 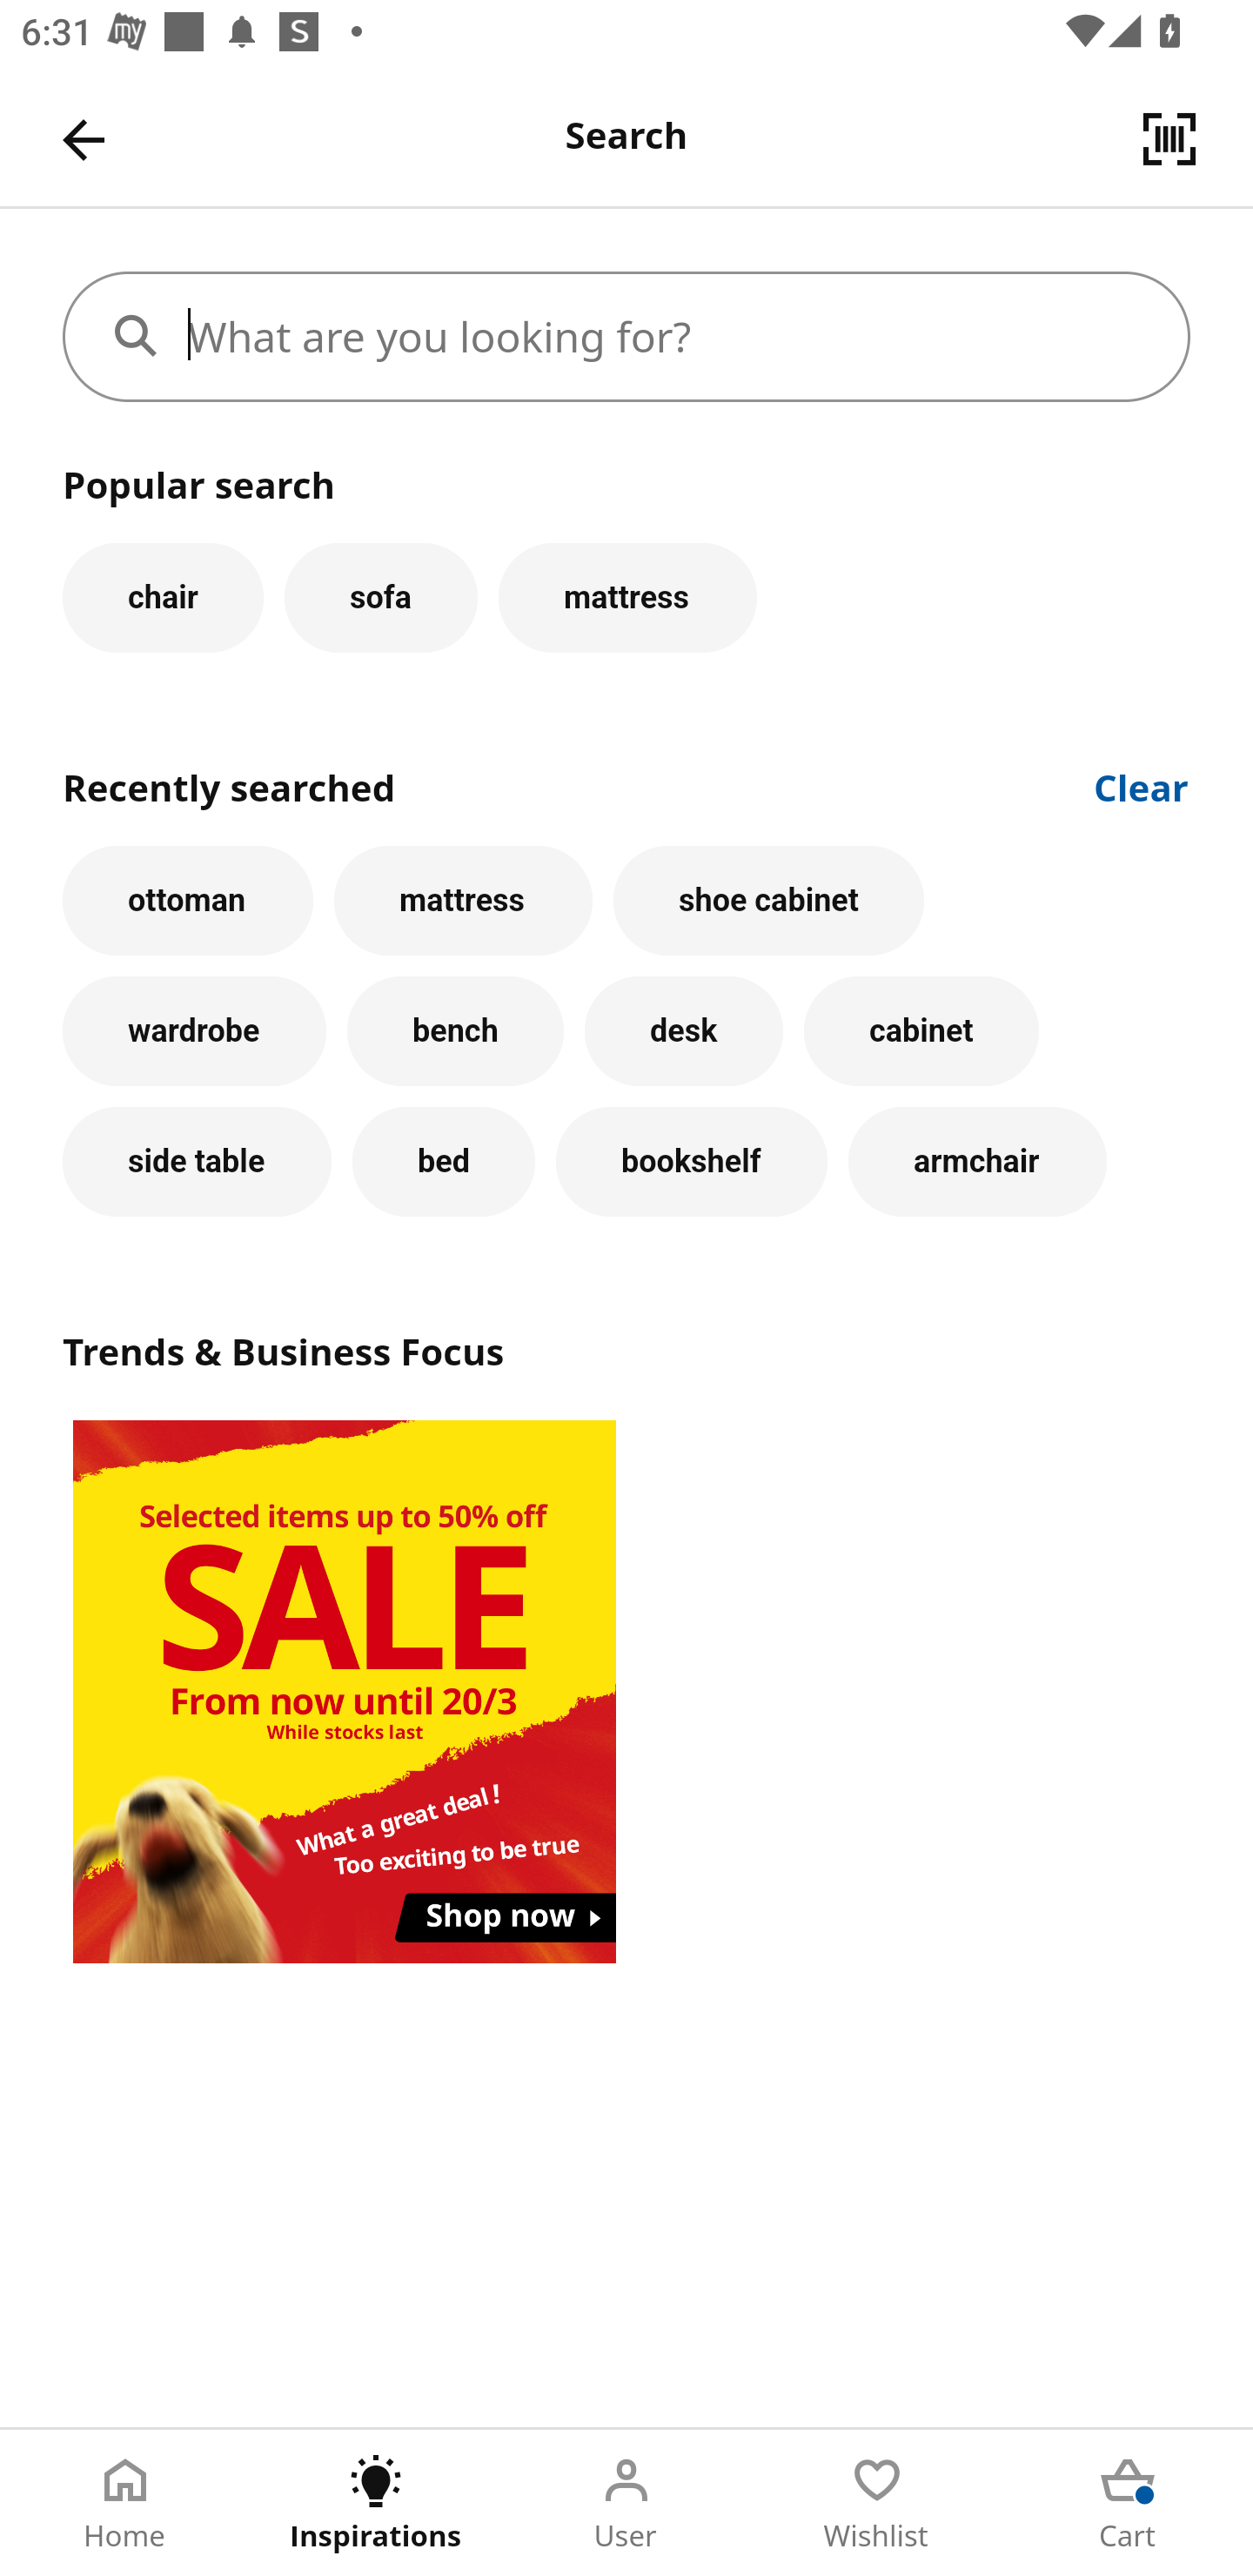 What do you see at coordinates (455, 1031) in the screenshot?
I see `bench` at bounding box center [455, 1031].